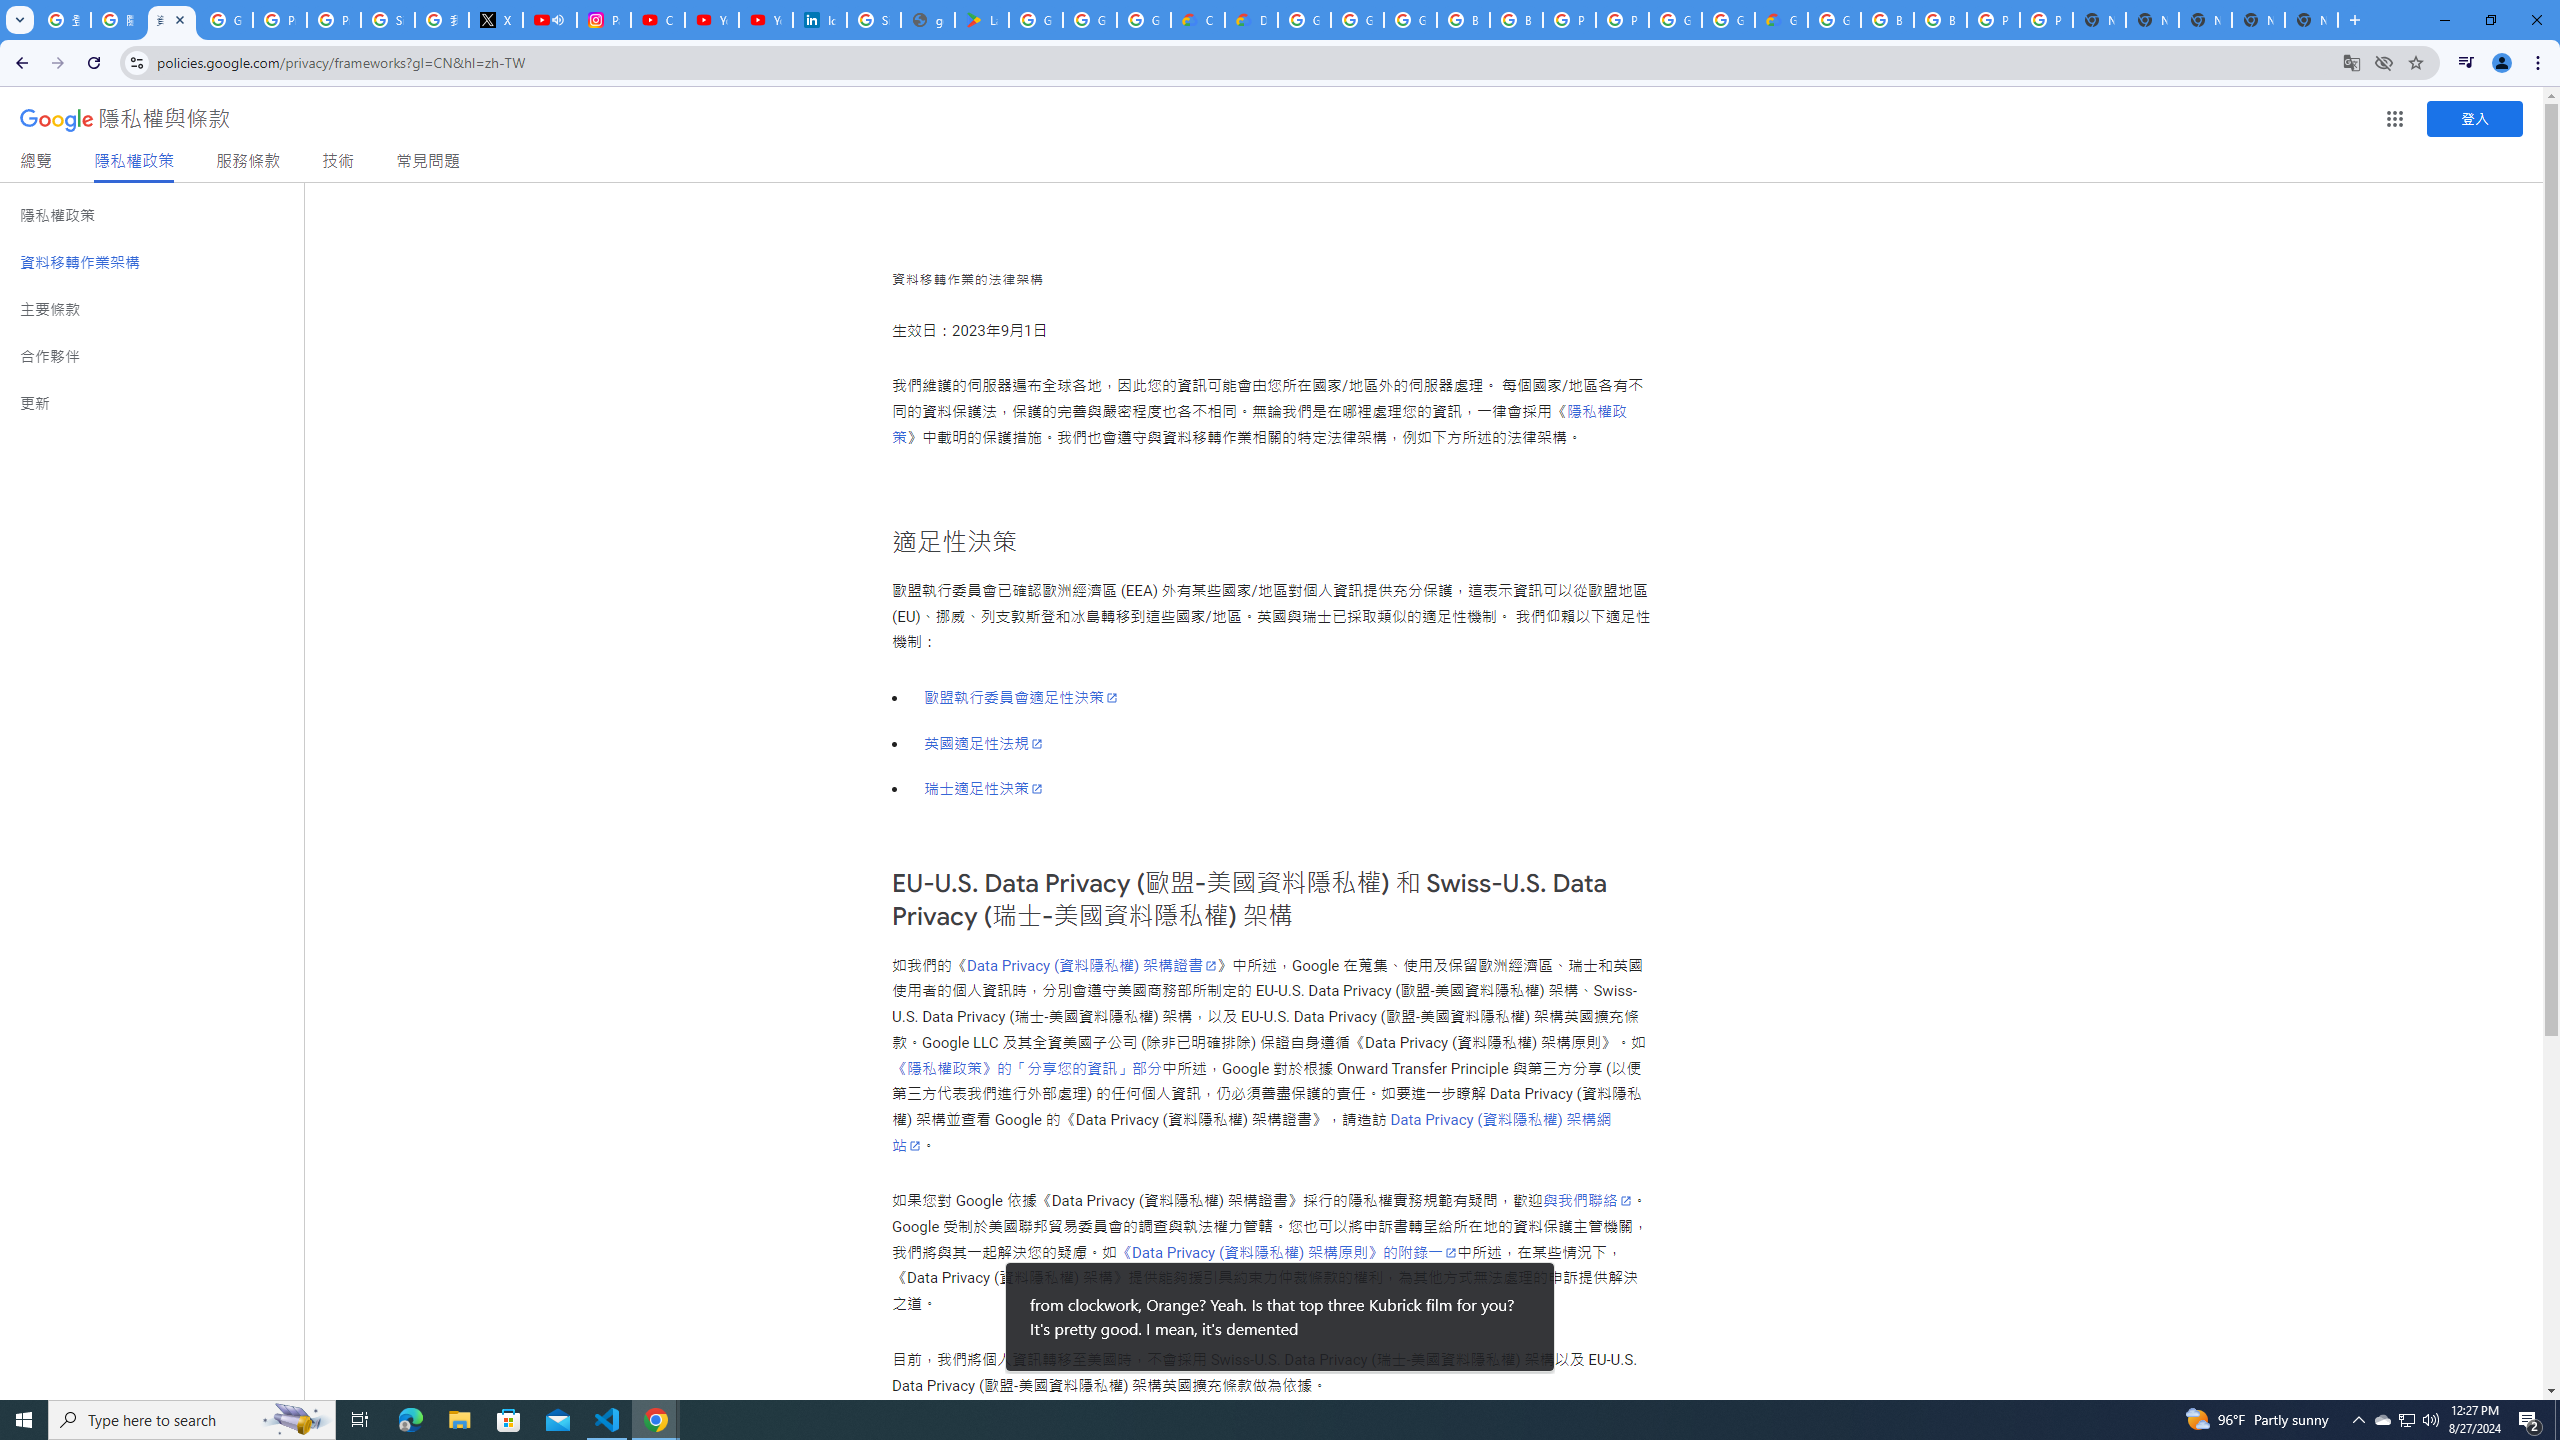  Describe the element at coordinates (1781, 20) in the screenshot. I see `Google Cloud Estimate Summary` at that location.